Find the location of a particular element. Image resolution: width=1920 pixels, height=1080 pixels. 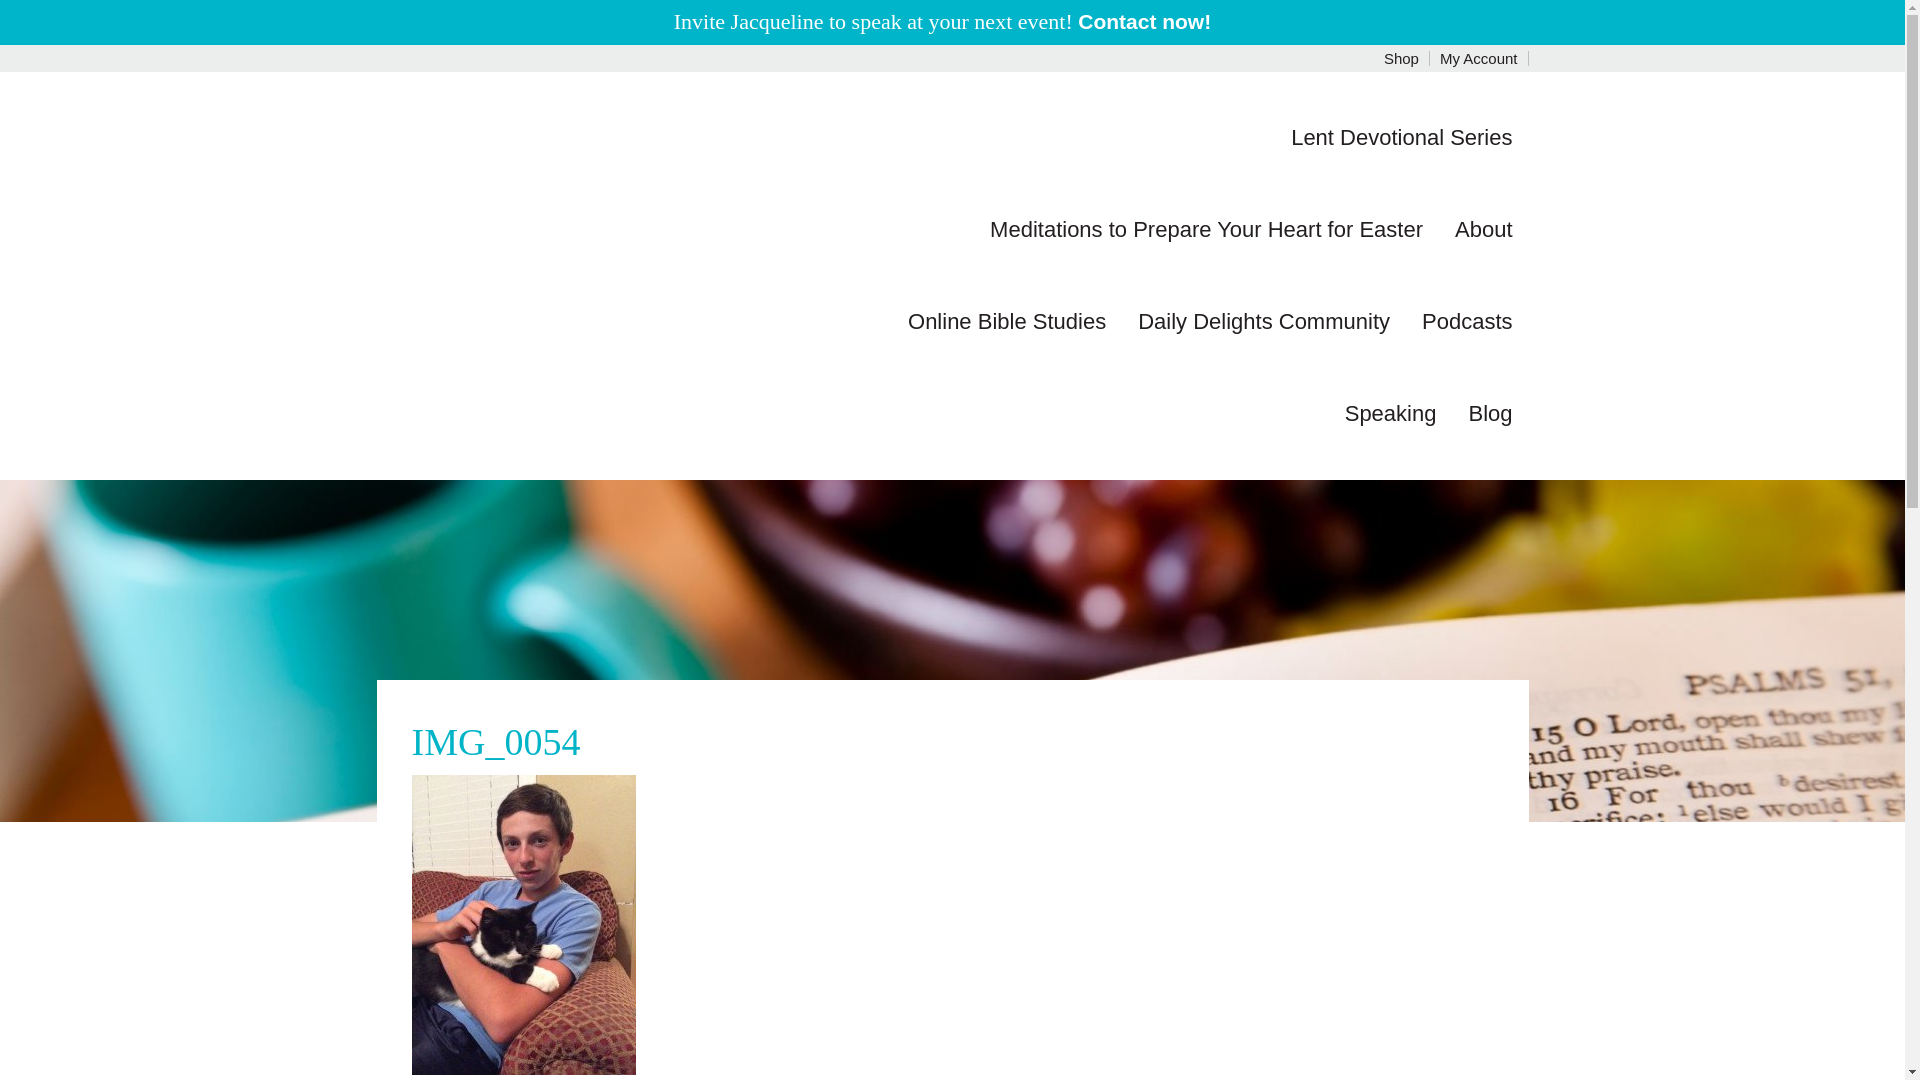

Online Bible Studies is located at coordinates (1006, 322).